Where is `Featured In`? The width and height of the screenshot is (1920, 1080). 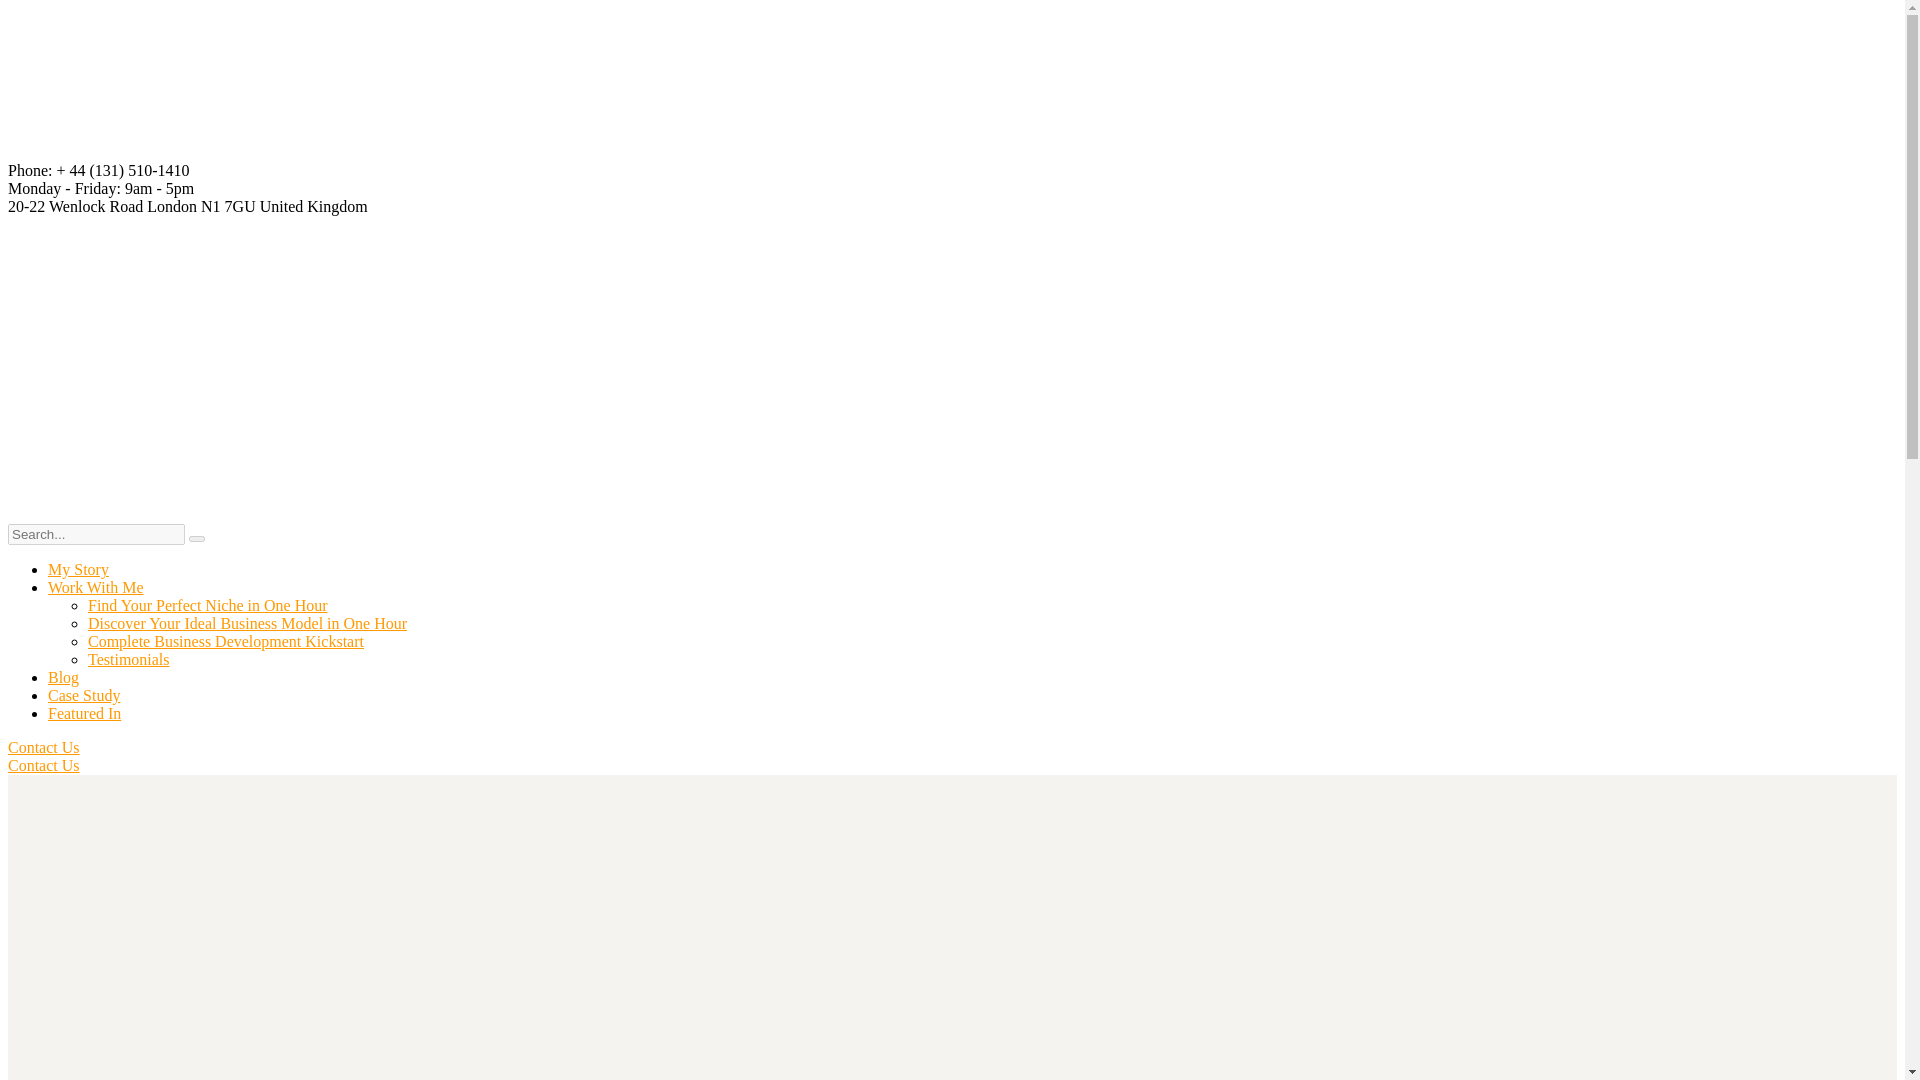
Featured In is located at coordinates (84, 714).